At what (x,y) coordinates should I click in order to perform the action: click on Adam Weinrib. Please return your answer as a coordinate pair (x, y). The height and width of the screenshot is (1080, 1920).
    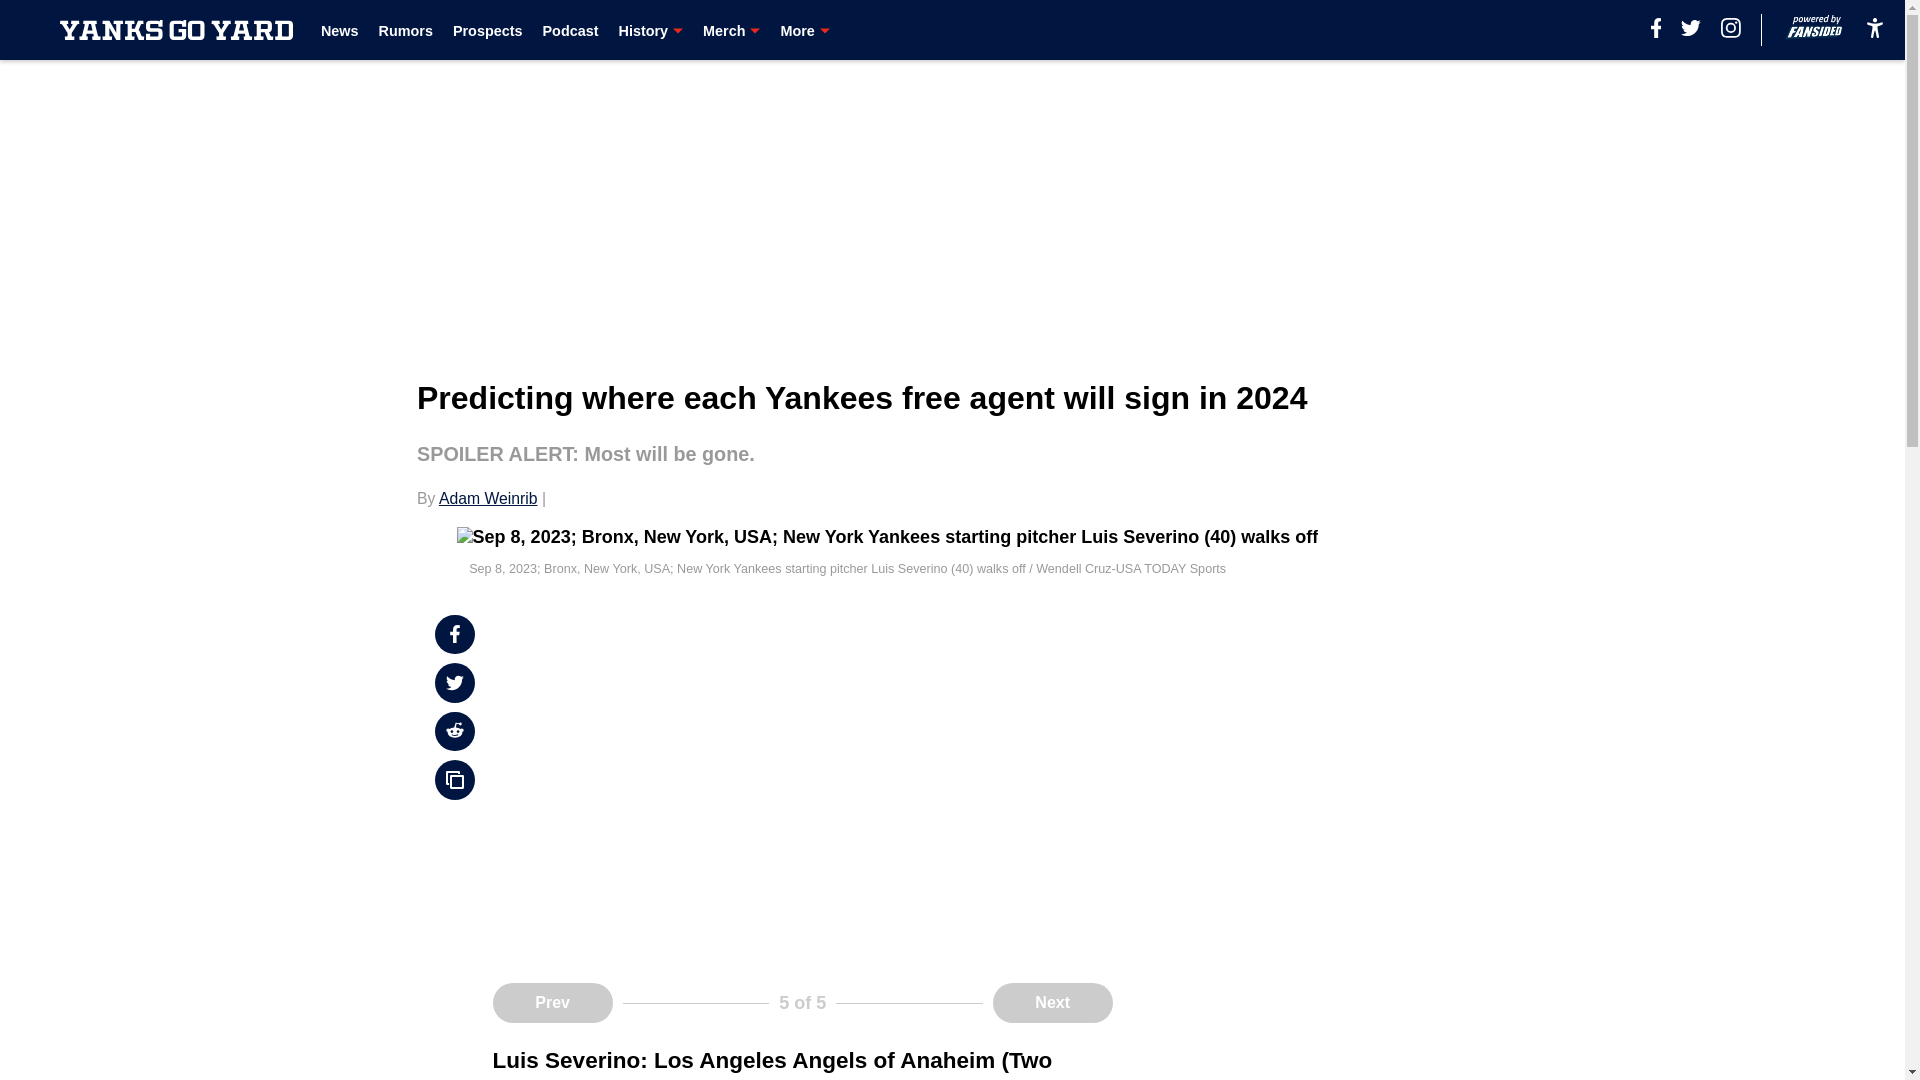
    Looking at the image, I should click on (488, 498).